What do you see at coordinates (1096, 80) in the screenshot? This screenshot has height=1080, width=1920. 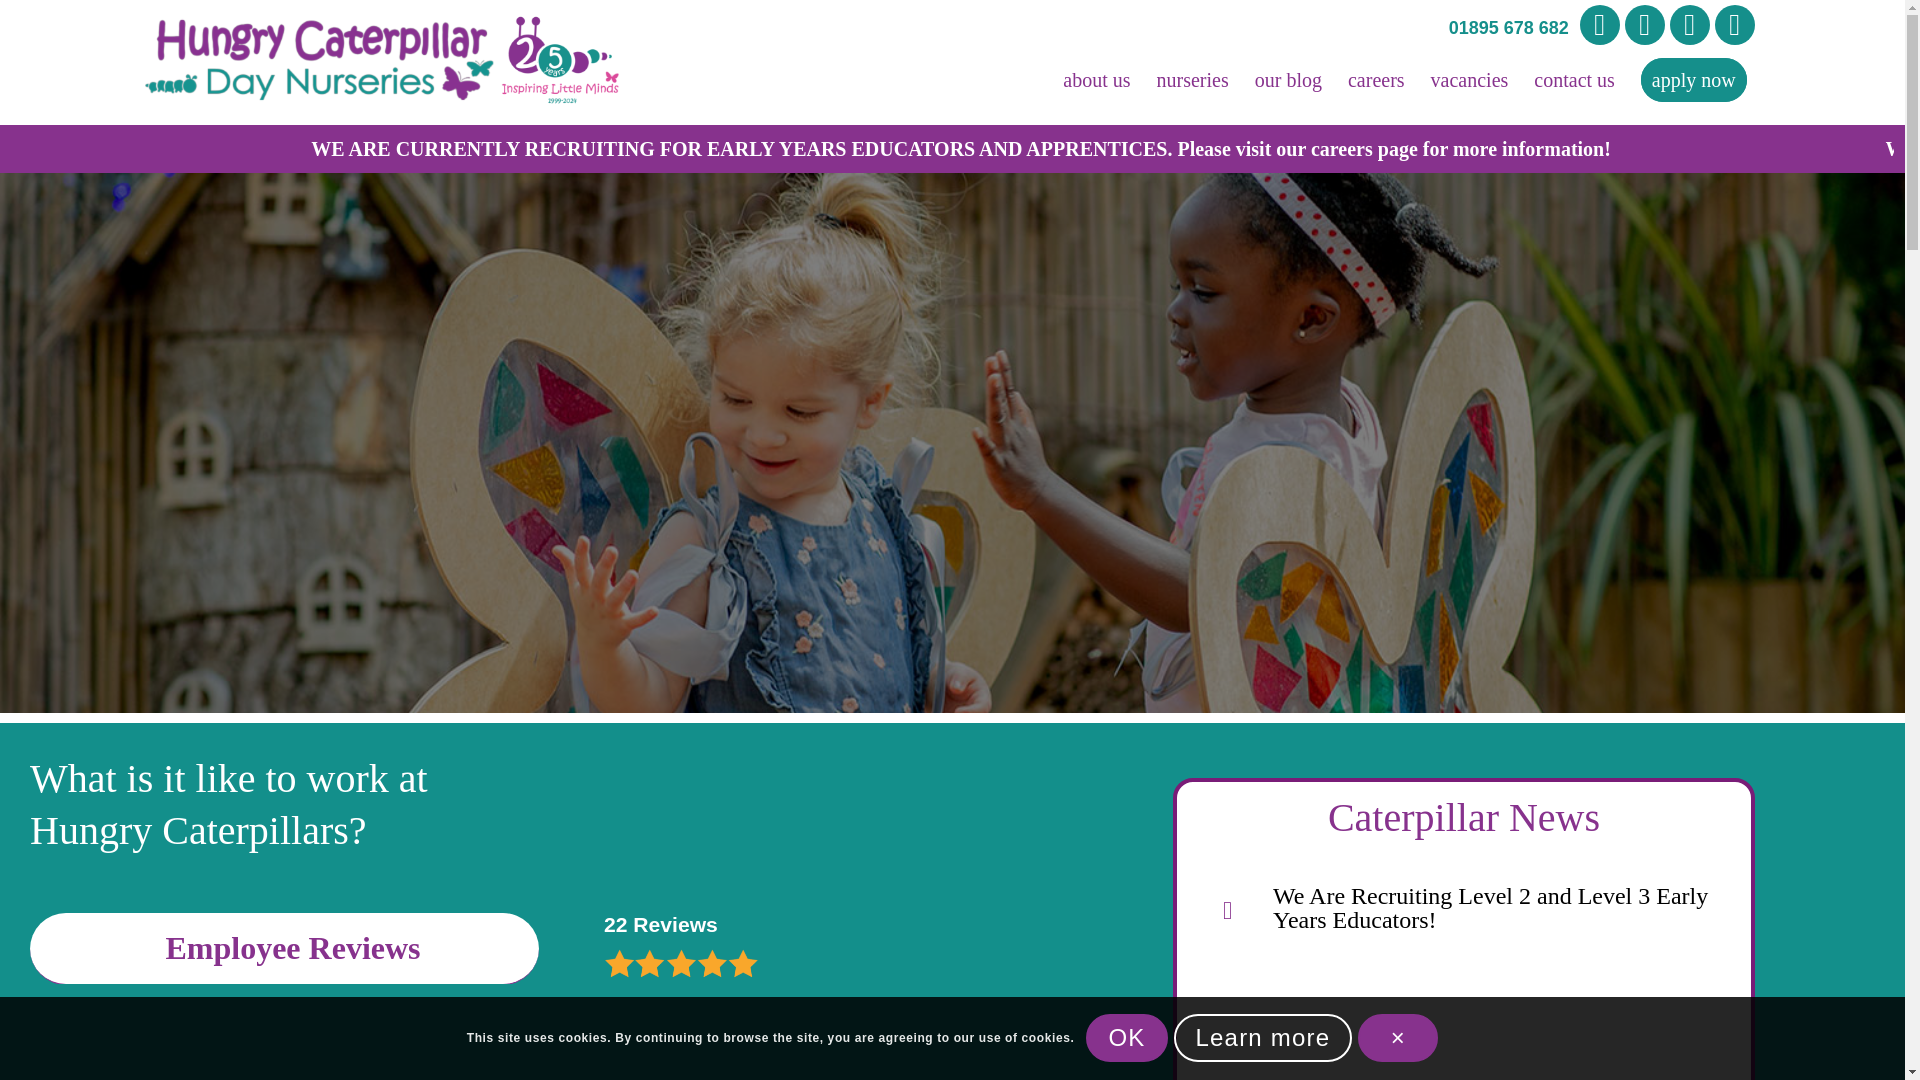 I see `about us` at bounding box center [1096, 80].